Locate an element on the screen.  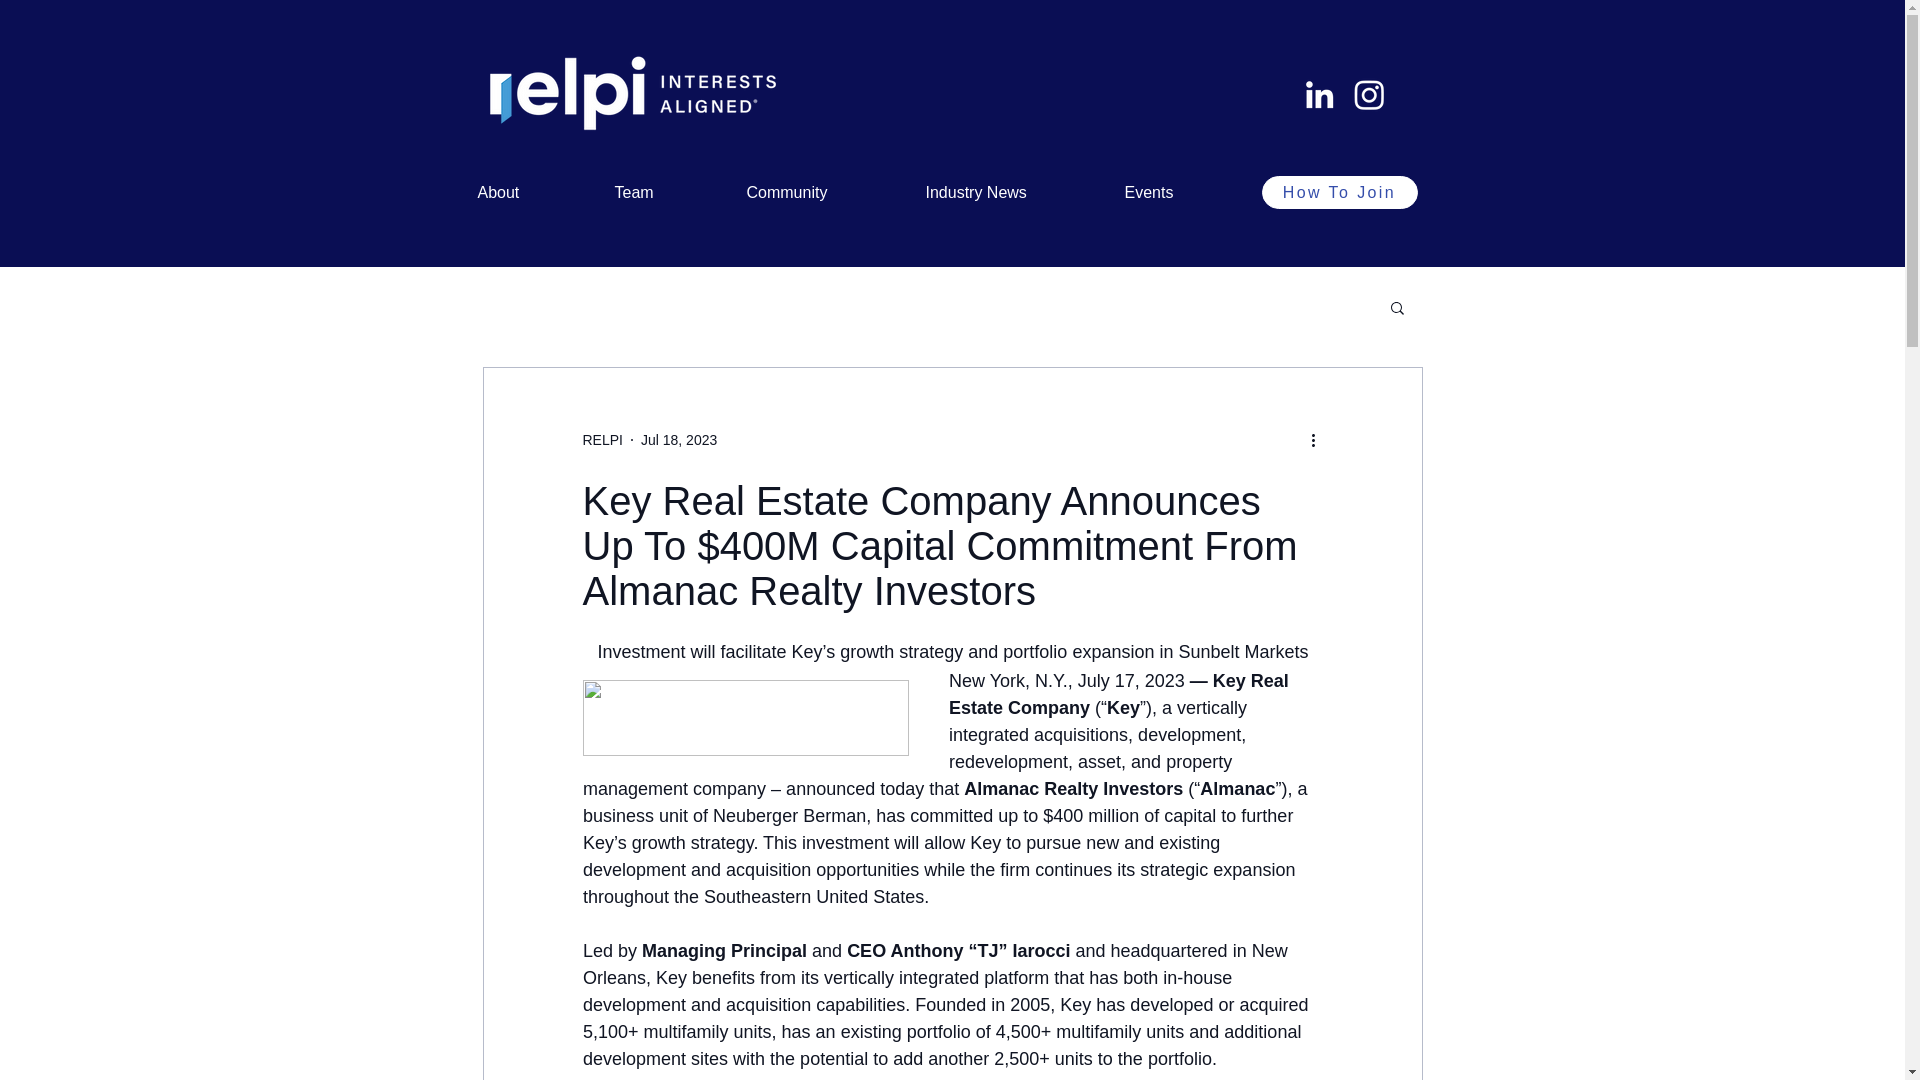
Community is located at coordinates (820, 192).